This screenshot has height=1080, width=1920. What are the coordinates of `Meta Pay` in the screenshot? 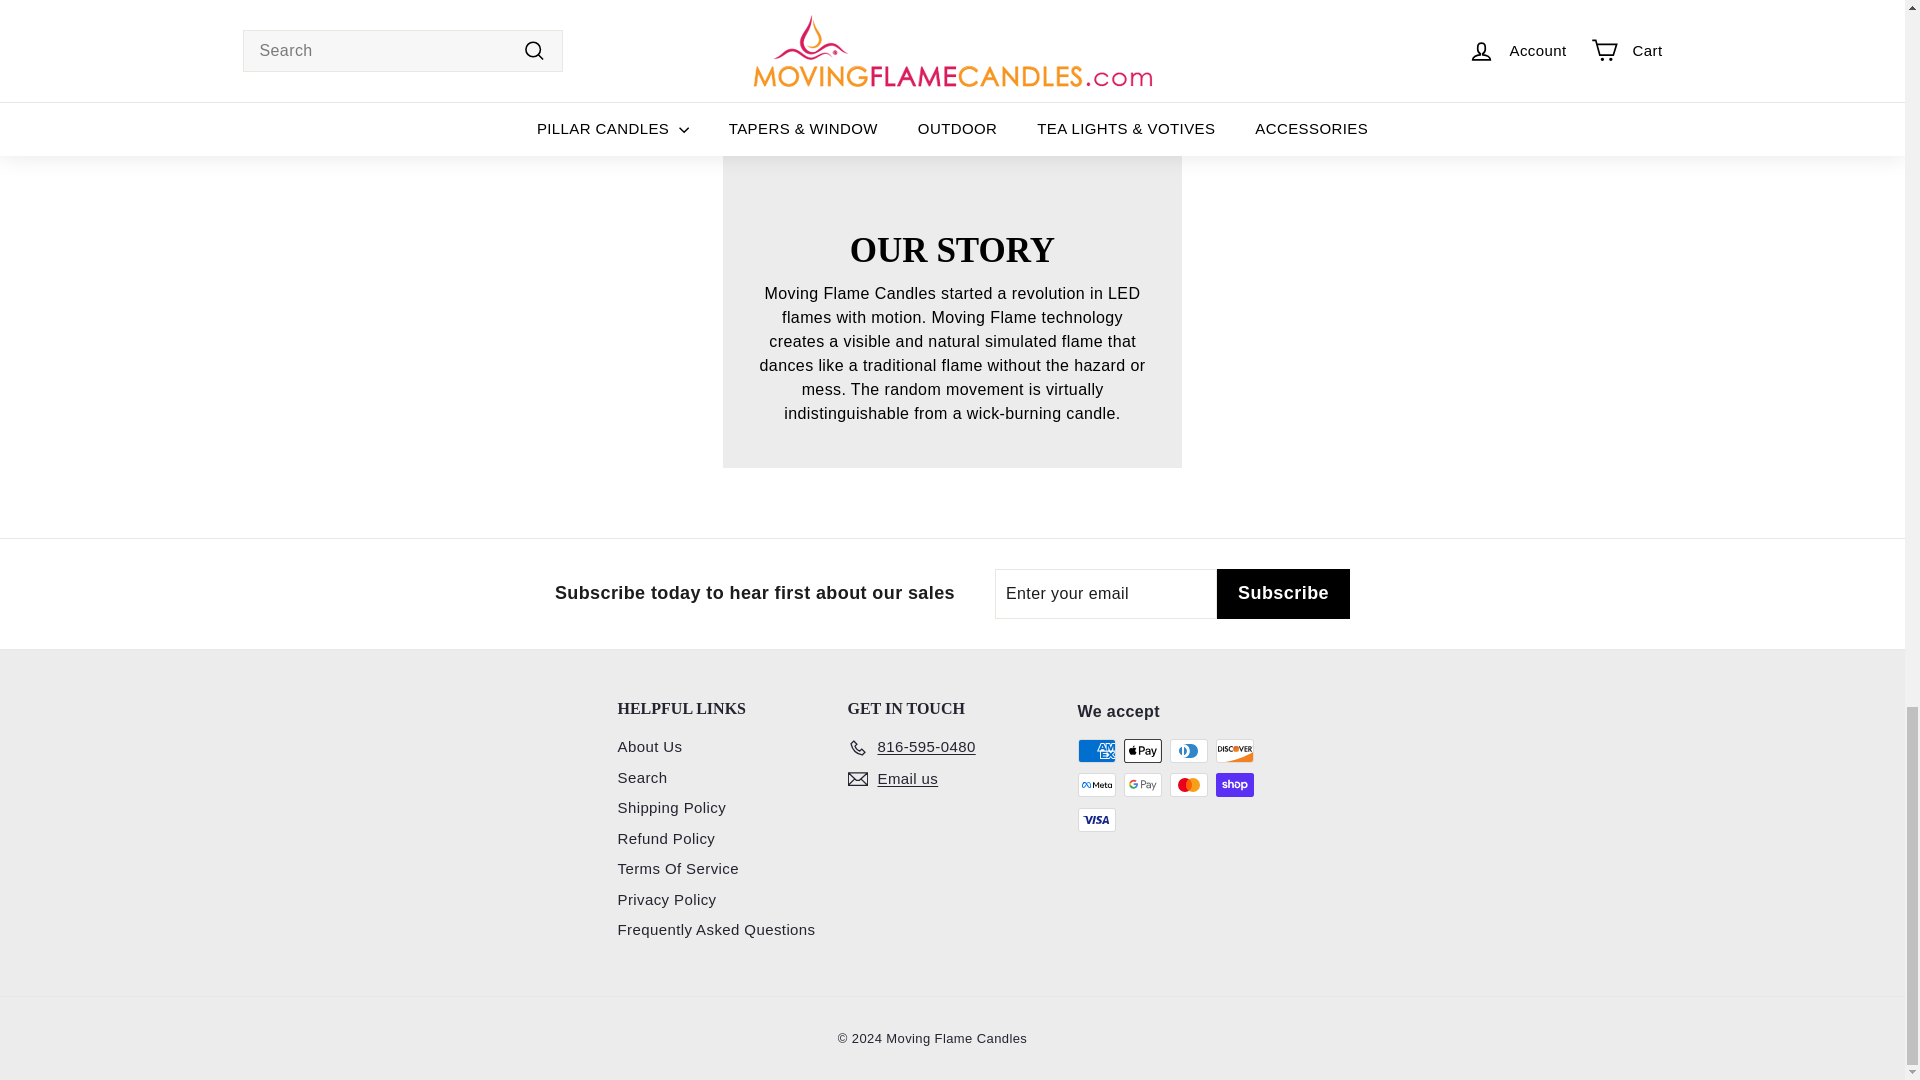 It's located at (1096, 785).